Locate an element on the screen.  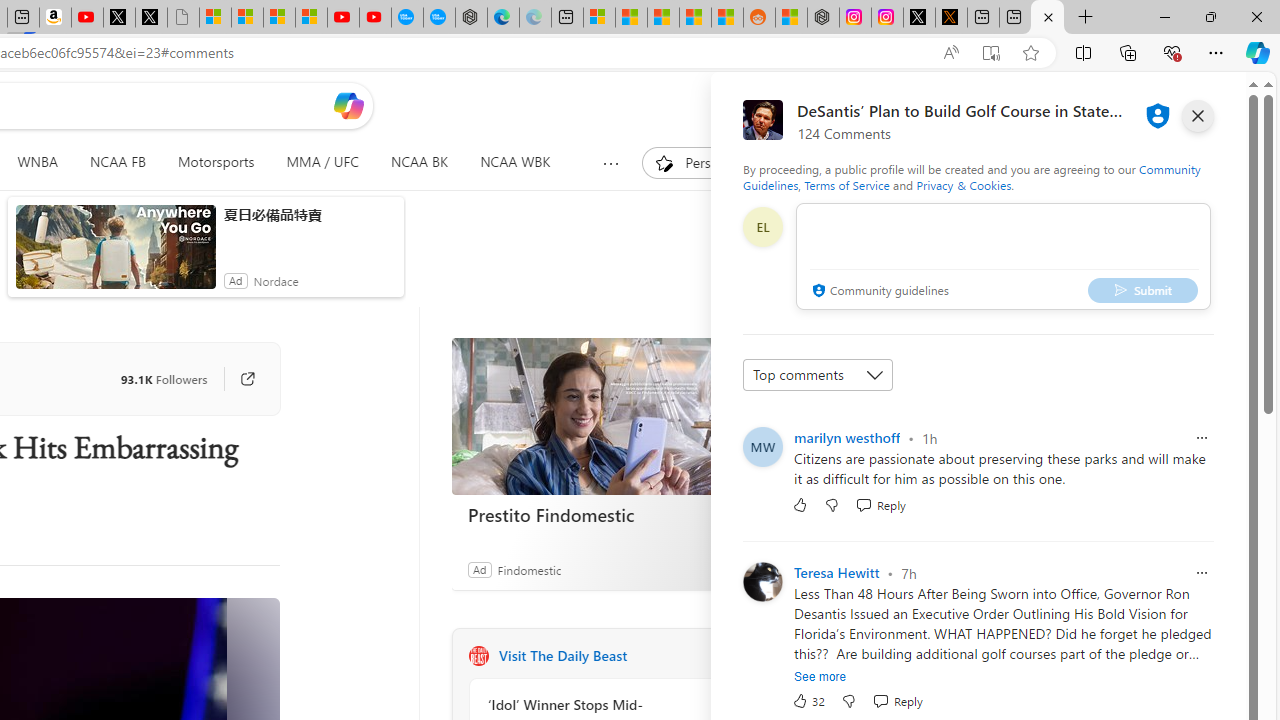
Findomestic is located at coordinates (528, 569).